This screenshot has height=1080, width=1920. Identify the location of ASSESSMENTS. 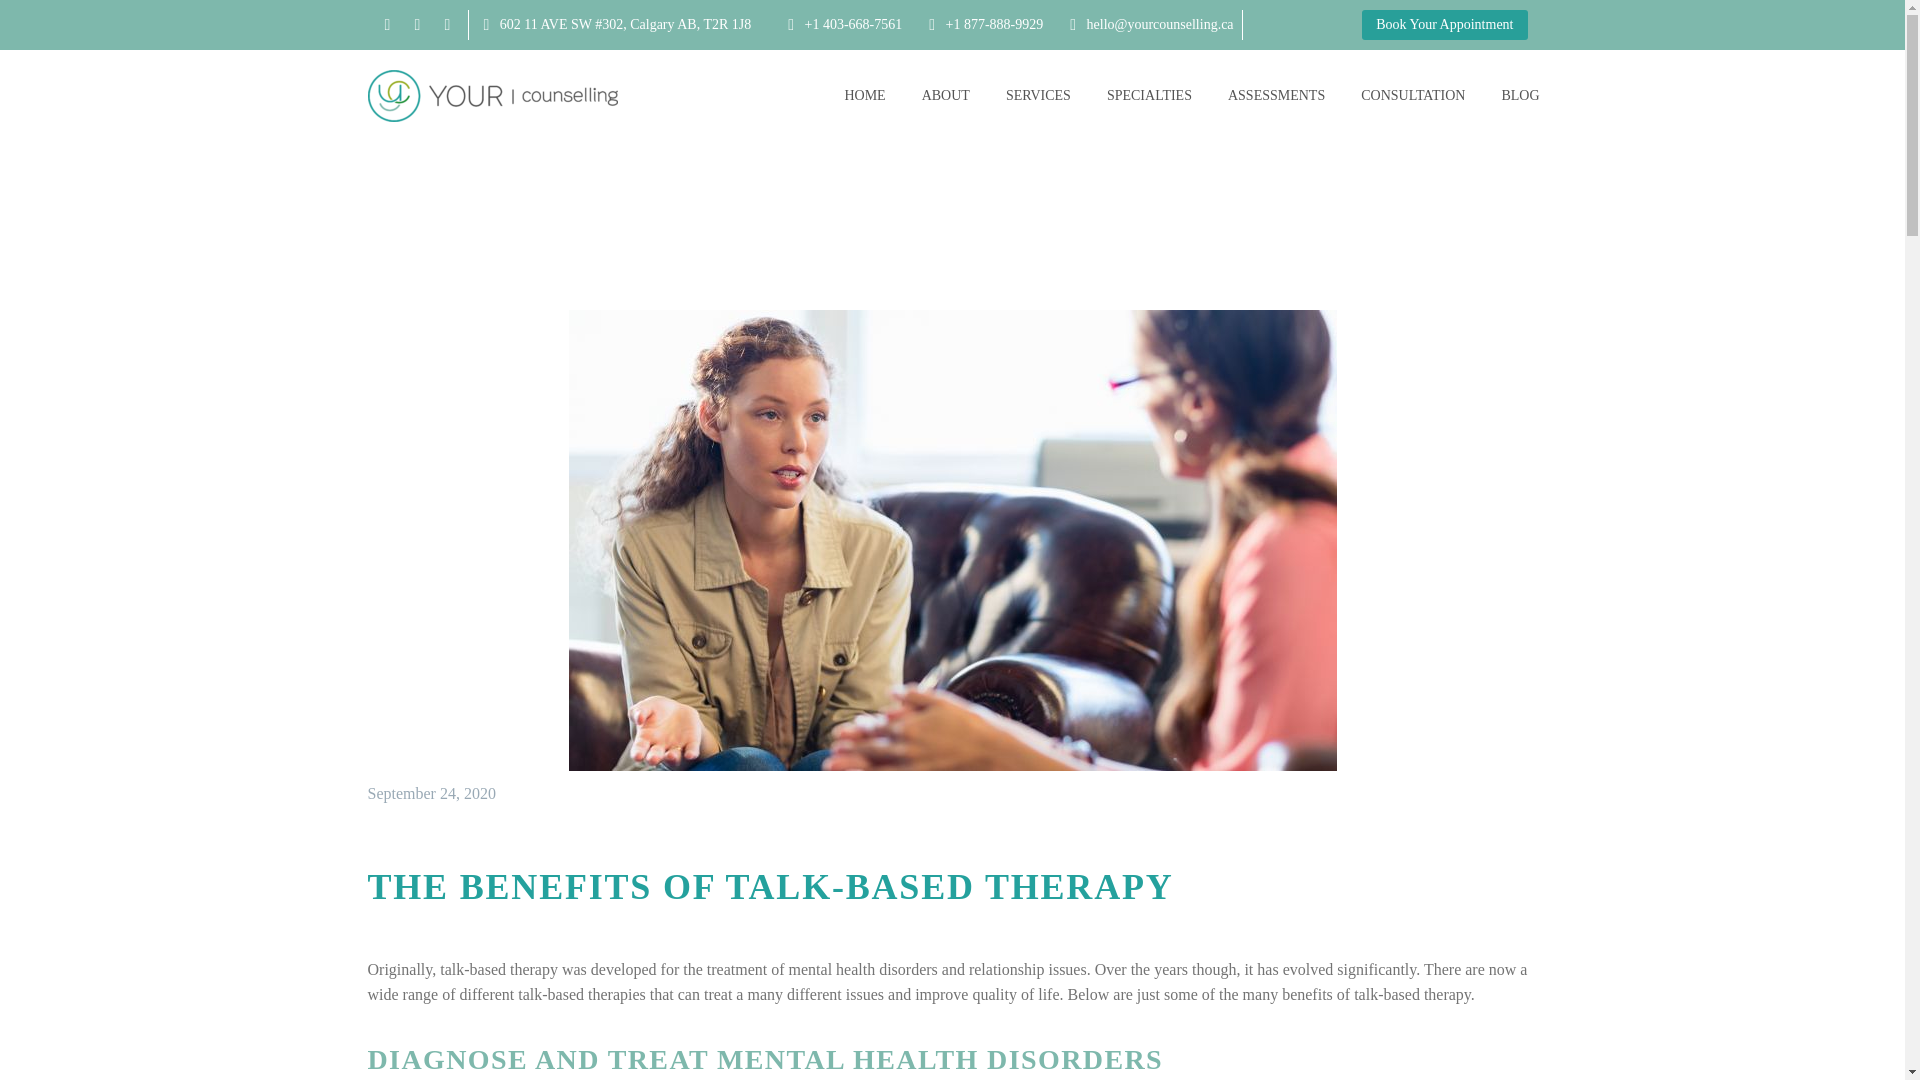
(1276, 96).